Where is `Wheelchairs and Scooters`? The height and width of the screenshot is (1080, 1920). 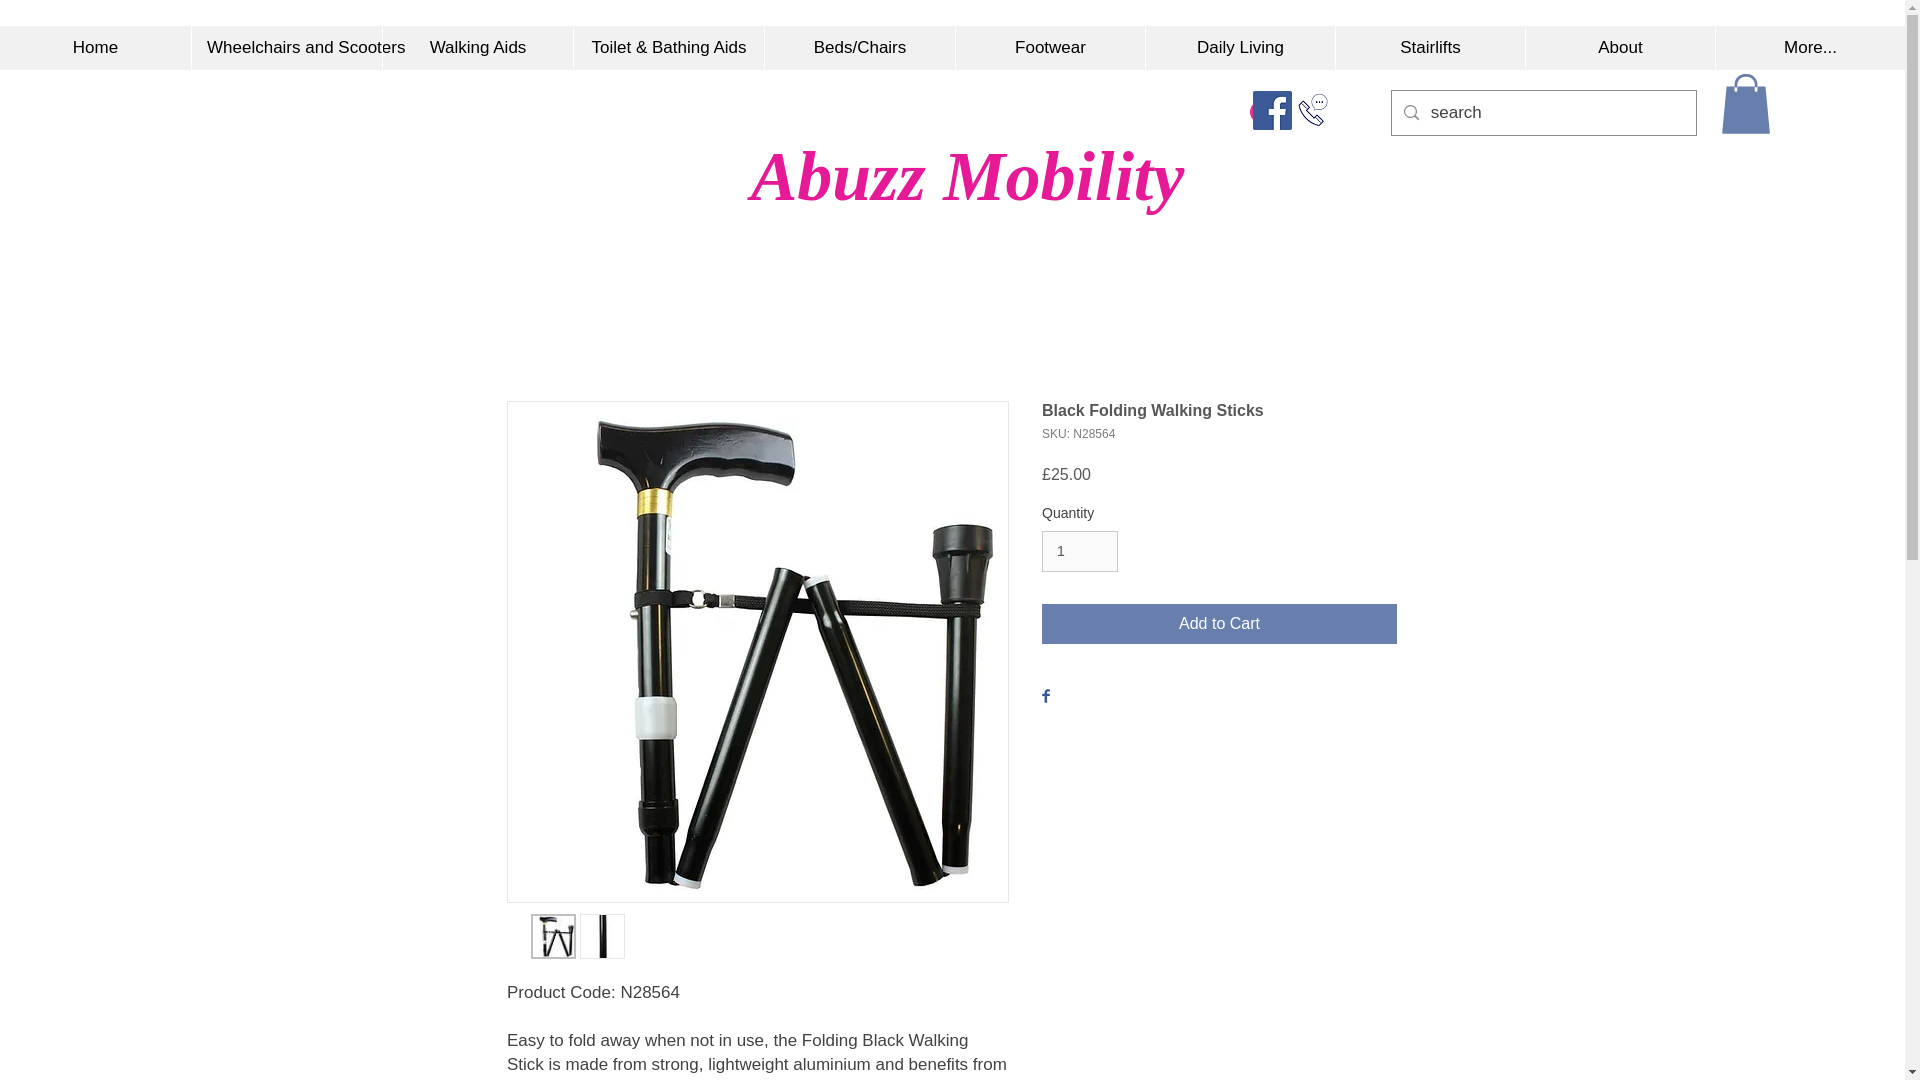 Wheelchairs and Scooters is located at coordinates (286, 48).